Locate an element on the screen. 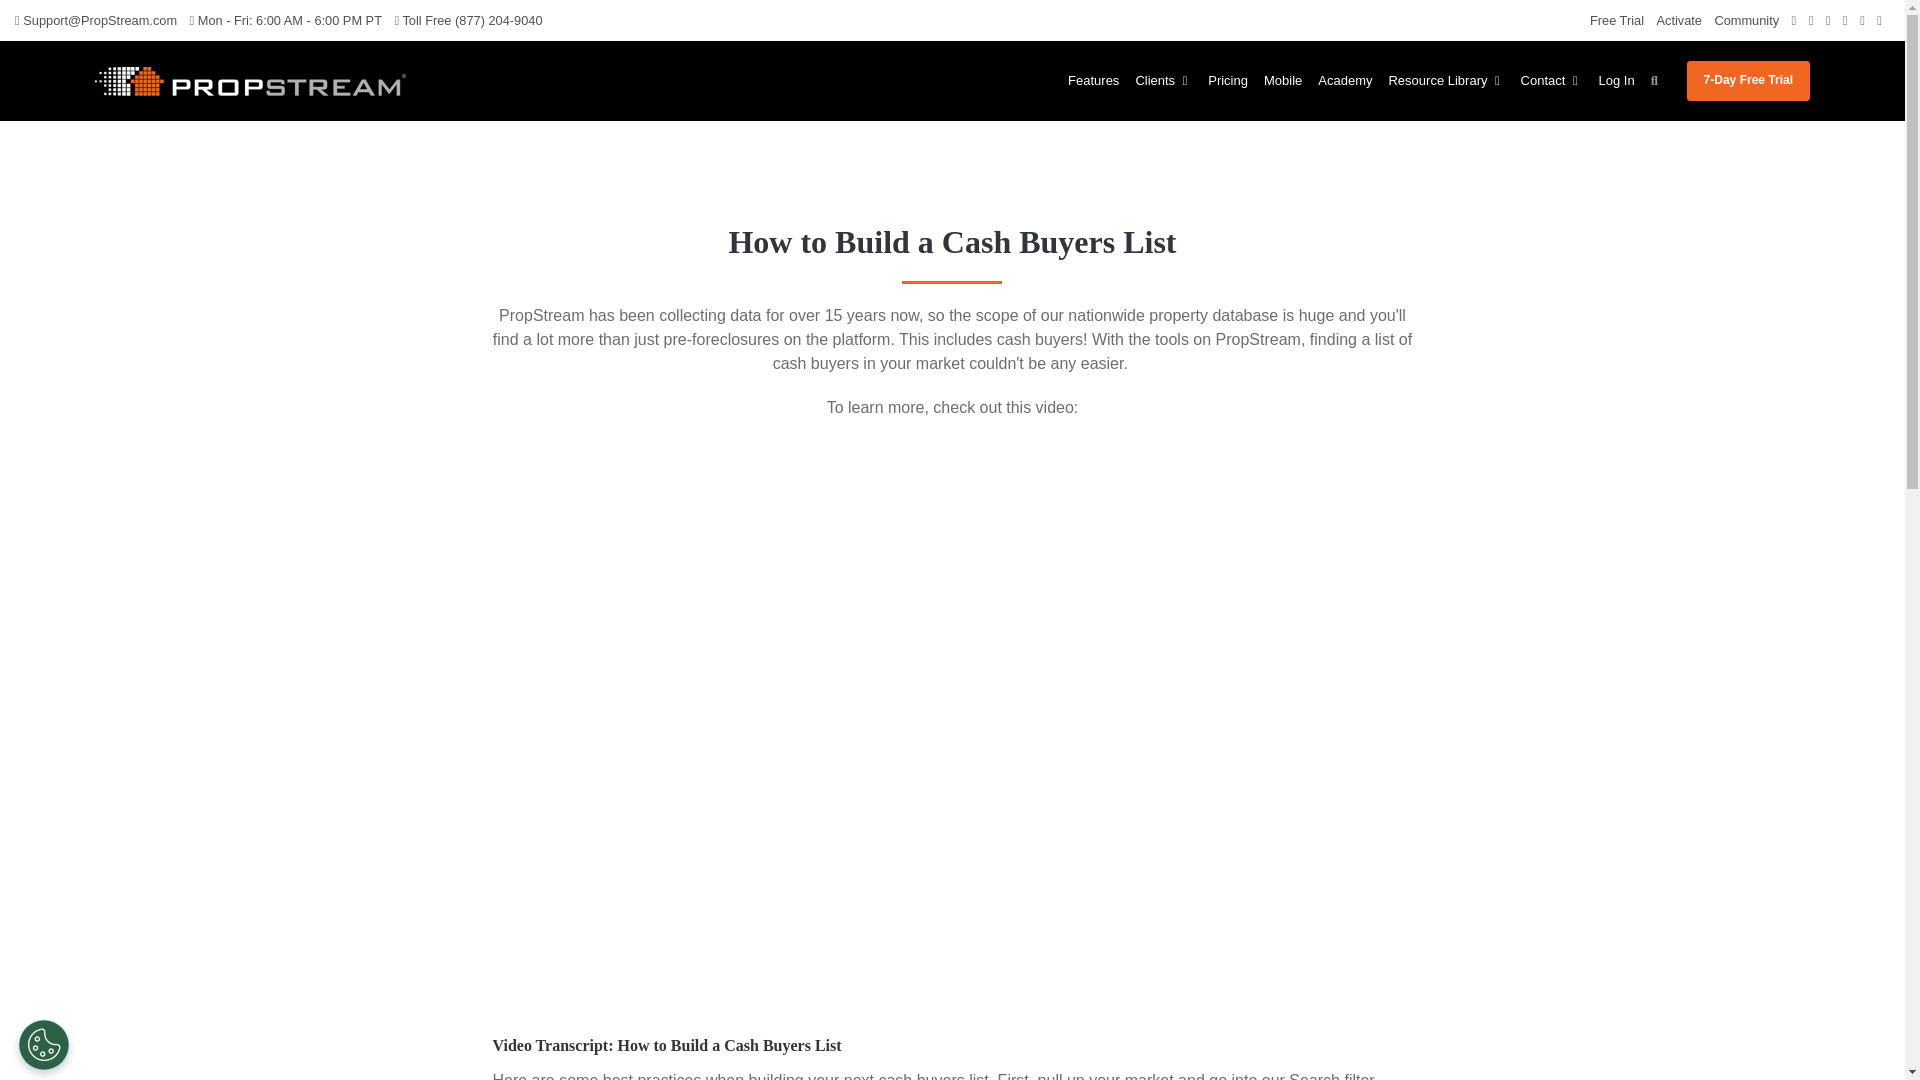 The width and height of the screenshot is (1920, 1080). Mon - Fri: 6:00 AM - 6:00 PM PT is located at coordinates (290, 20).